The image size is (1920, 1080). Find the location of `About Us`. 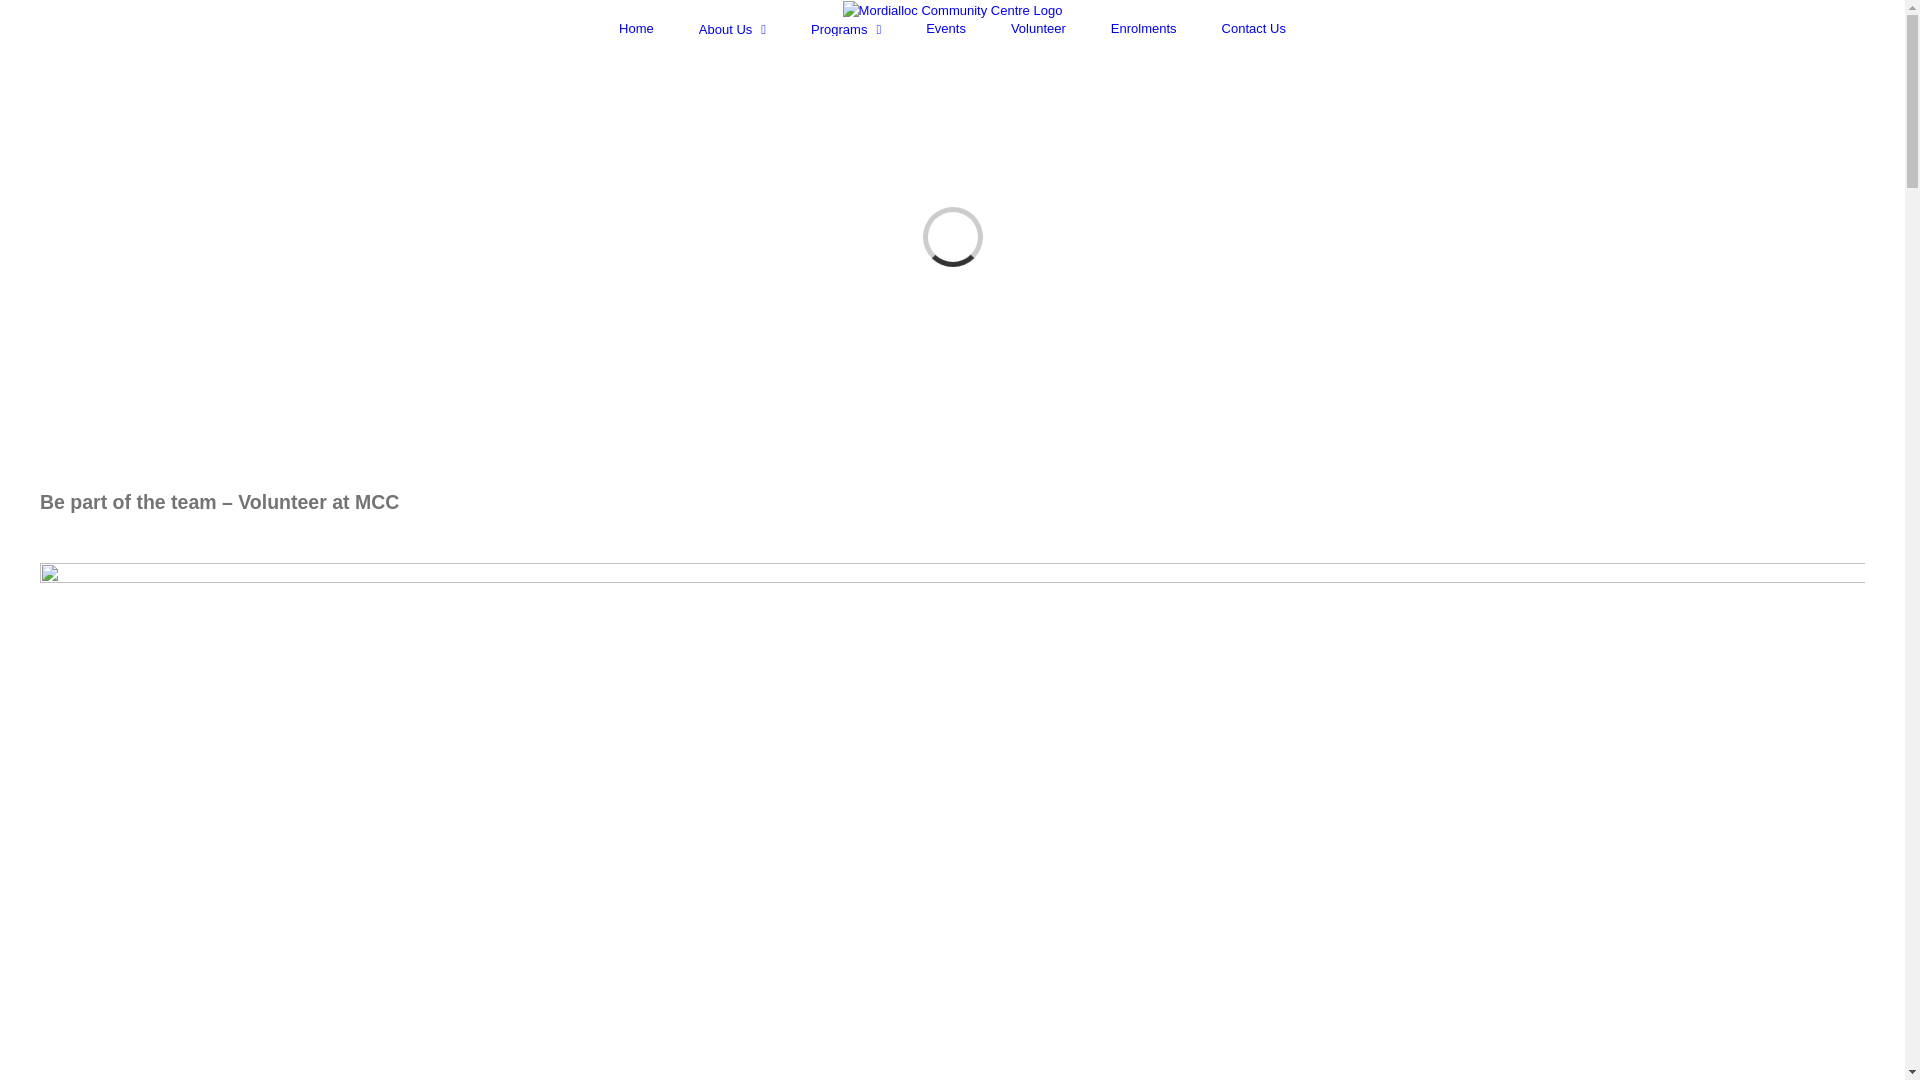

About Us is located at coordinates (732, 29).